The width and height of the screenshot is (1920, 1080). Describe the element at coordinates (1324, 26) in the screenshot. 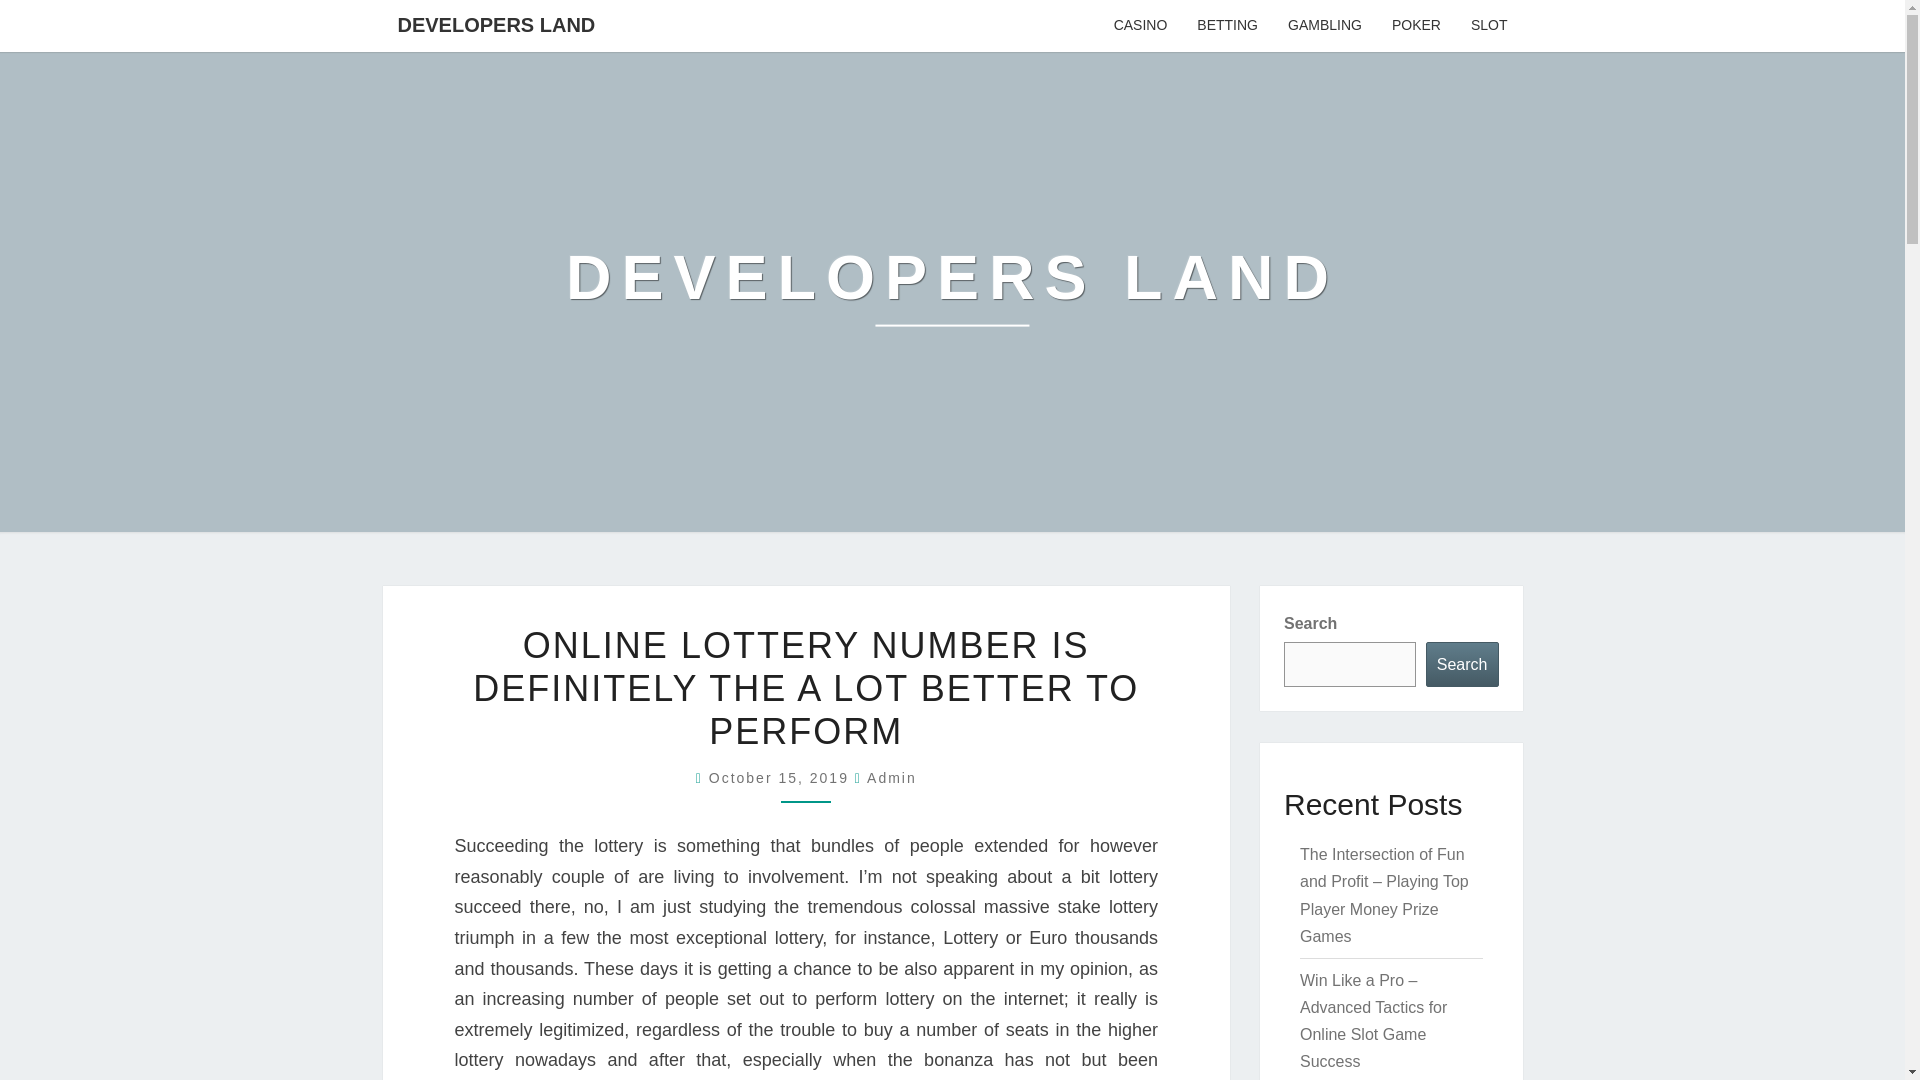

I see `GAMBLING` at that location.